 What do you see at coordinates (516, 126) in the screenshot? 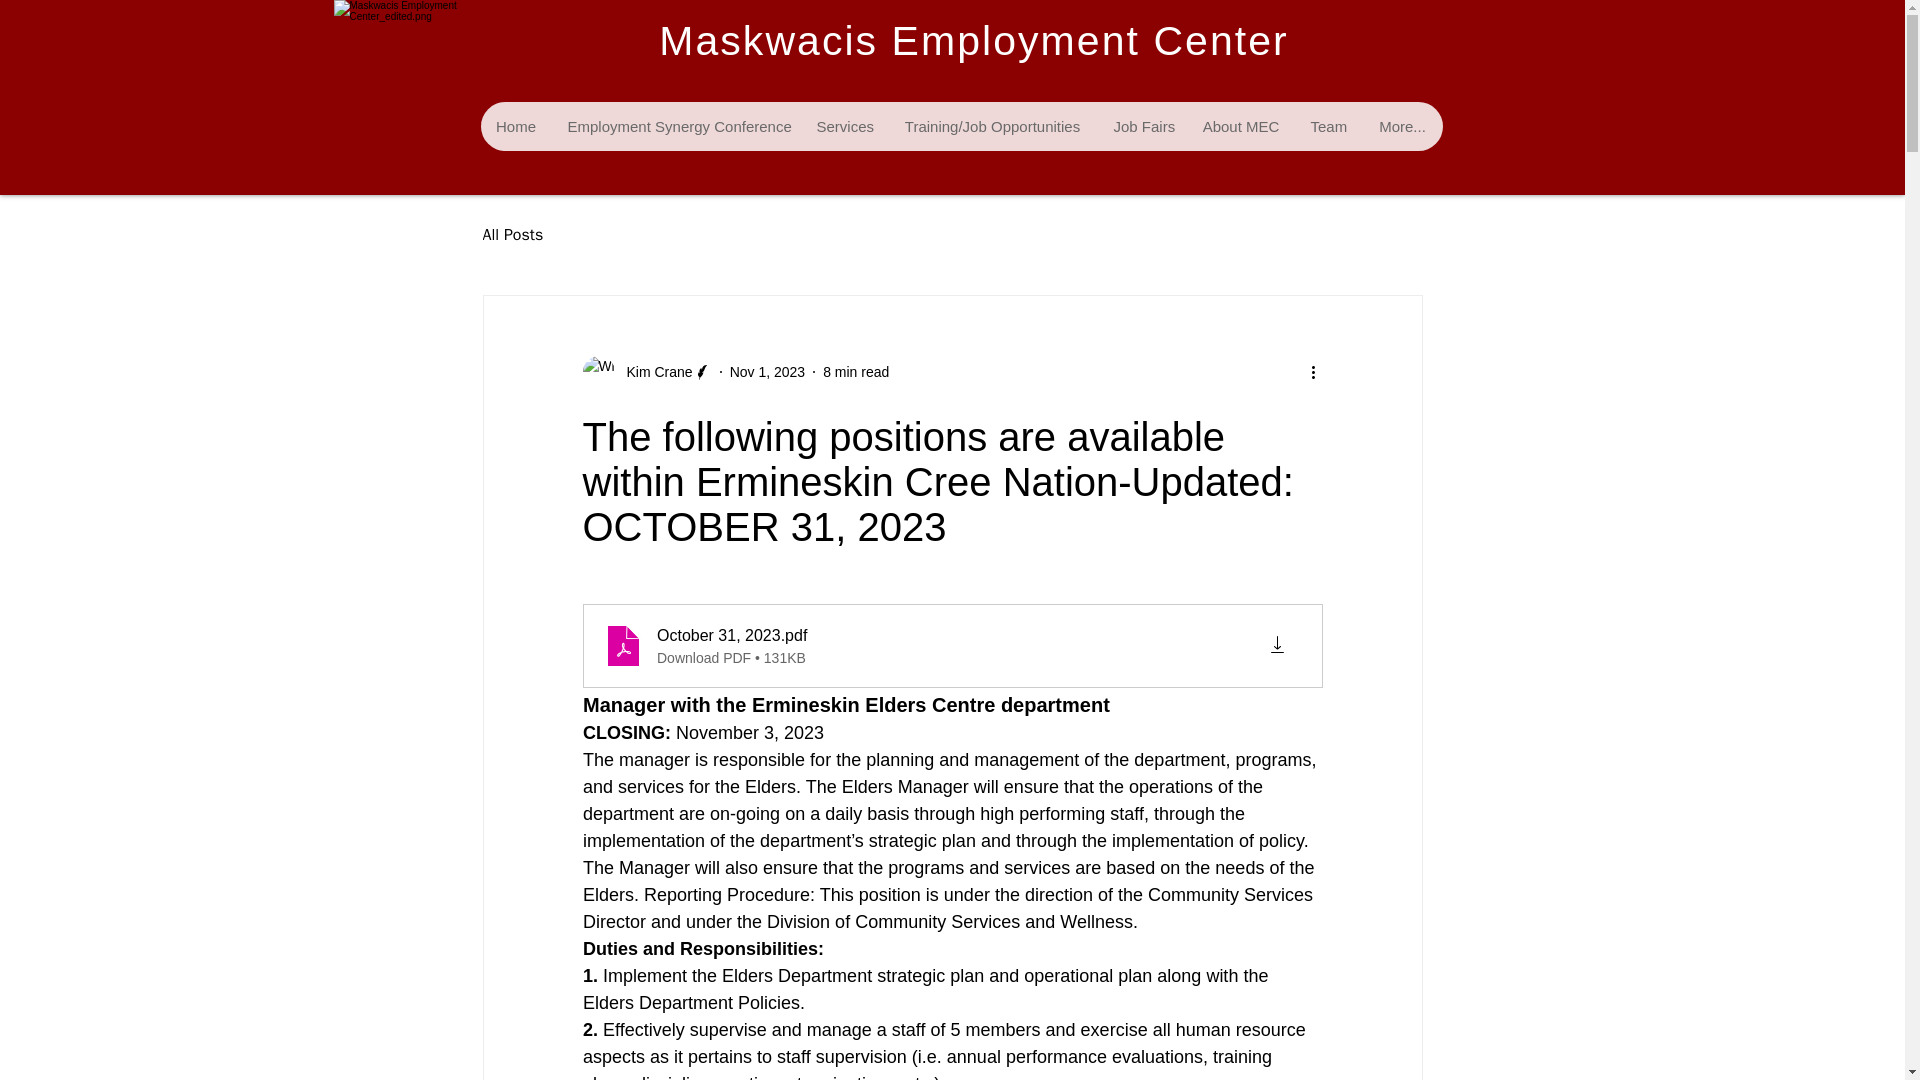
I see `Home` at bounding box center [516, 126].